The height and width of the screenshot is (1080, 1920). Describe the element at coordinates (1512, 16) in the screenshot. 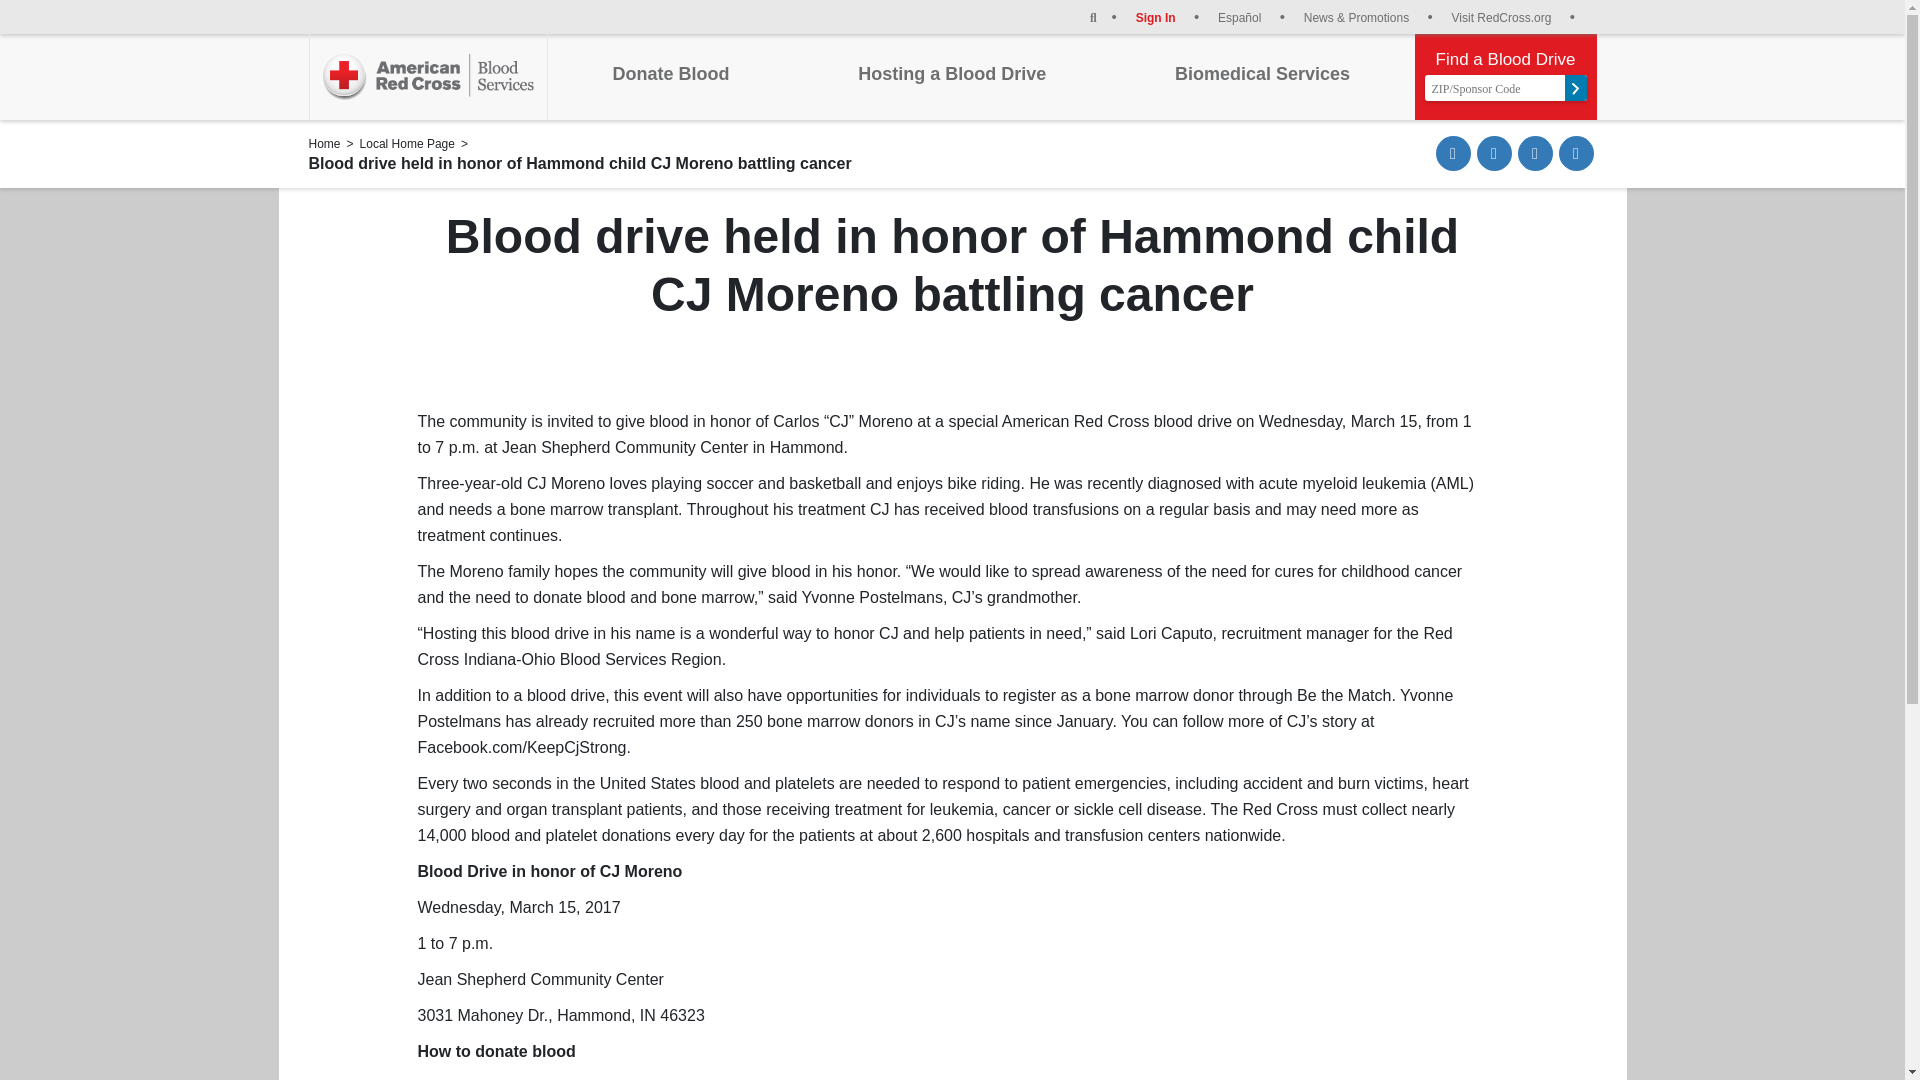

I see `Visit RedCross.org` at that location.